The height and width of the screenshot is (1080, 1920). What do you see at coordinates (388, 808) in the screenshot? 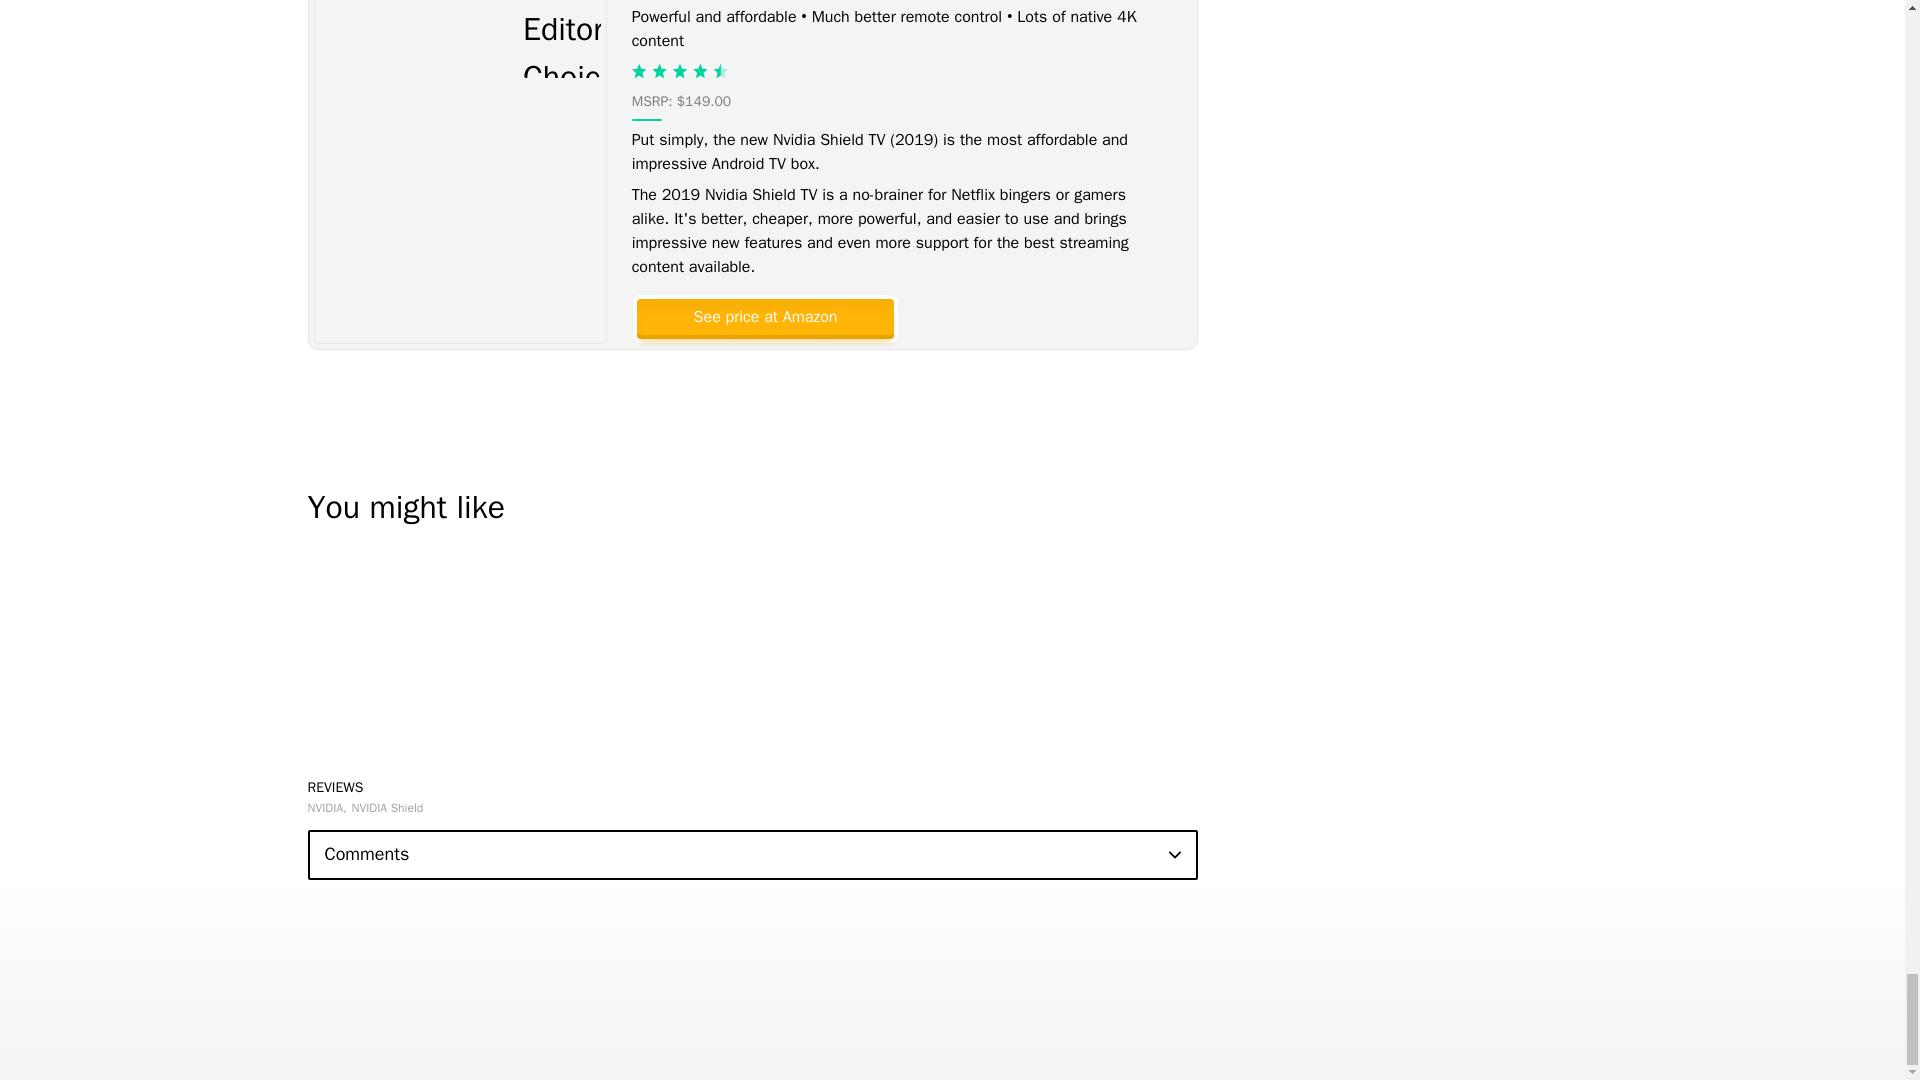
I see `NVIDIA Shield` at bounding box center [388, 808].